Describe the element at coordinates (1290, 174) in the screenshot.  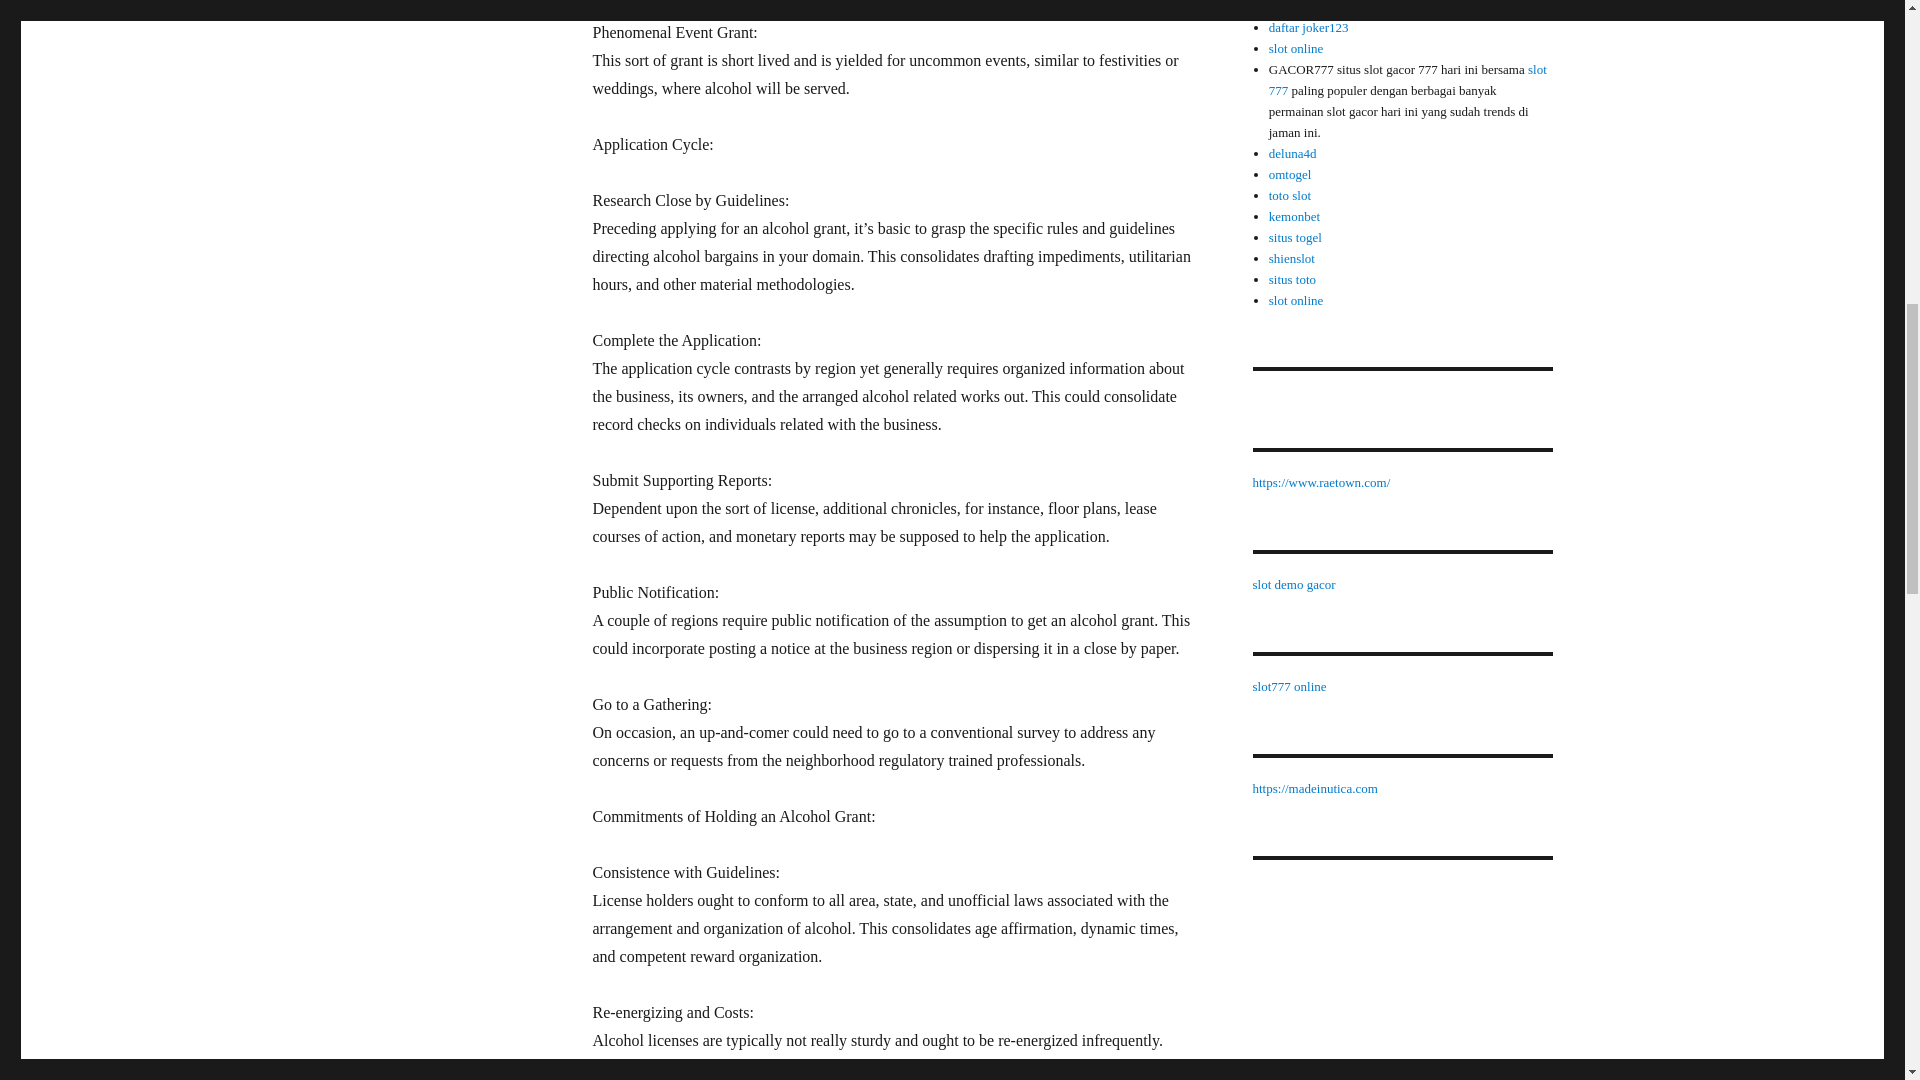
I see `omtogel` at that location.